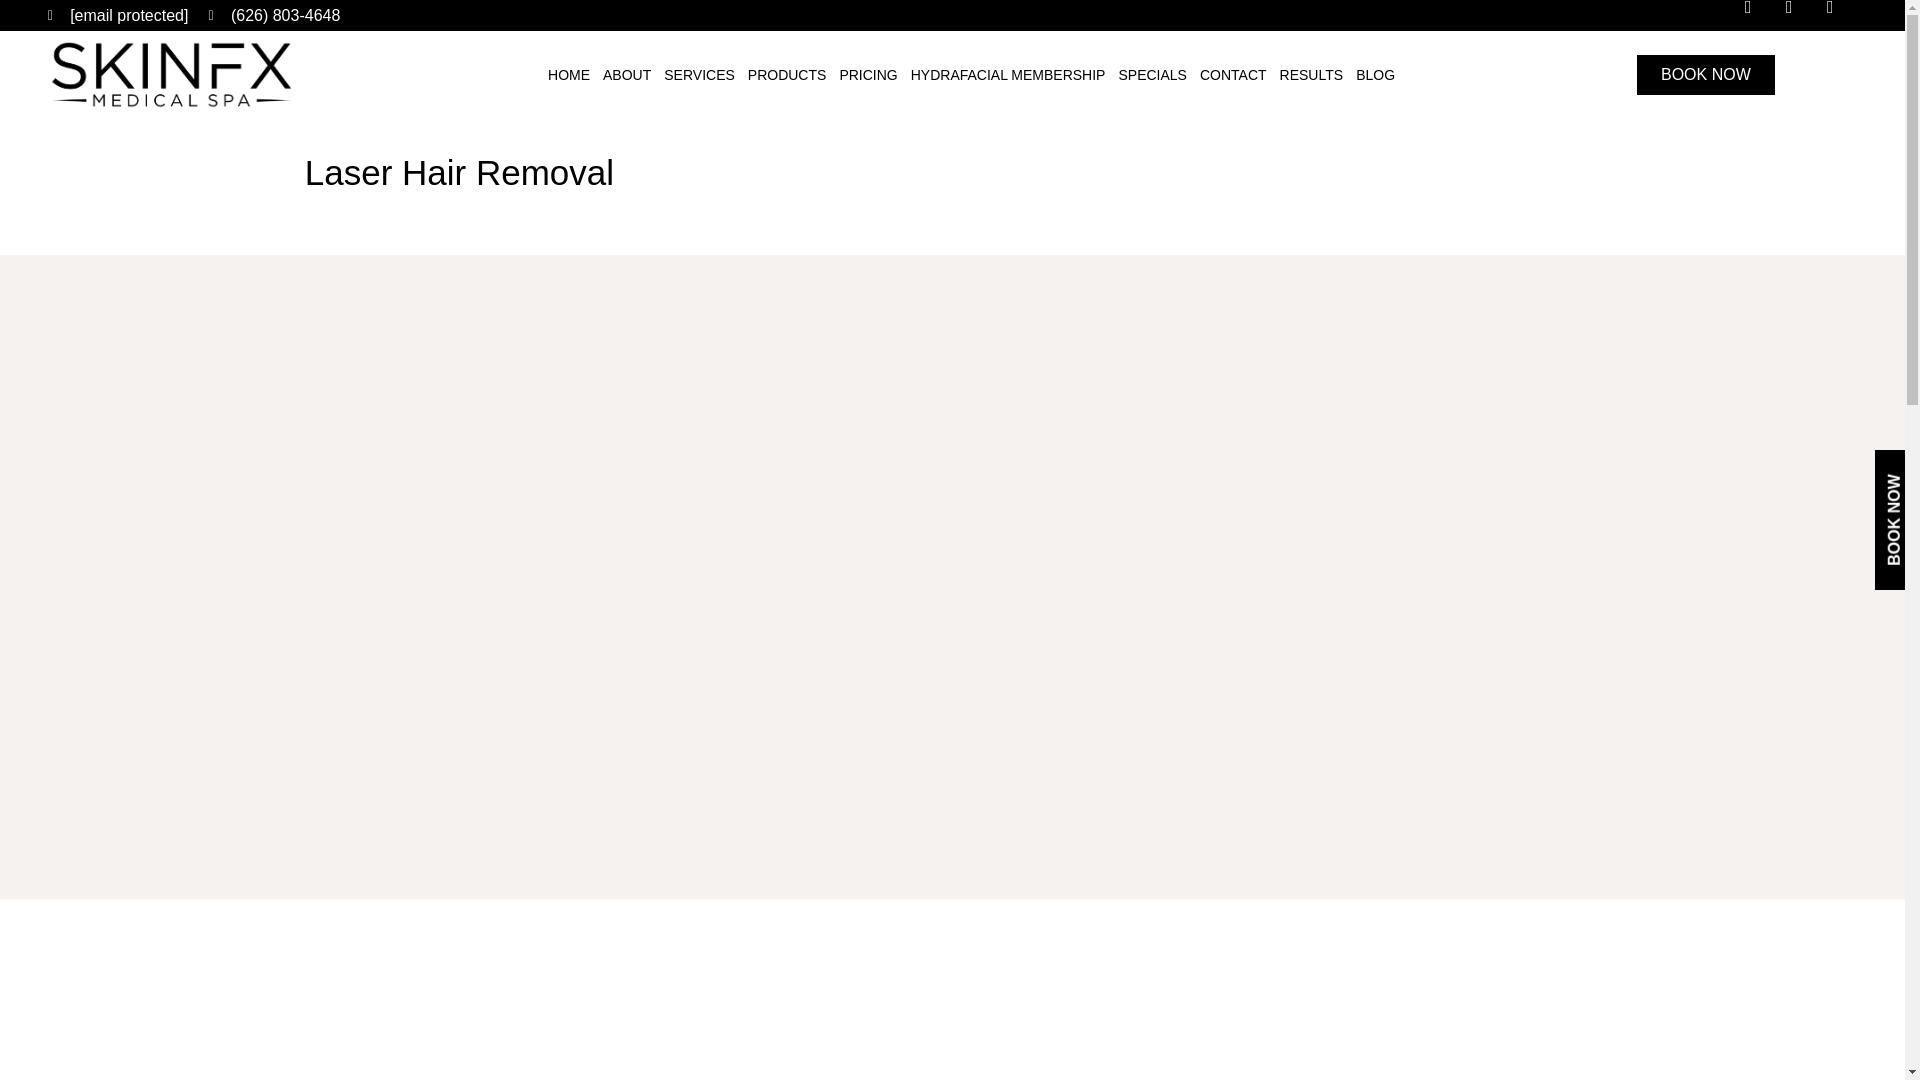 This screenshot has width=1920, height=1080. I want to click on PRICING, so click(868, 75).